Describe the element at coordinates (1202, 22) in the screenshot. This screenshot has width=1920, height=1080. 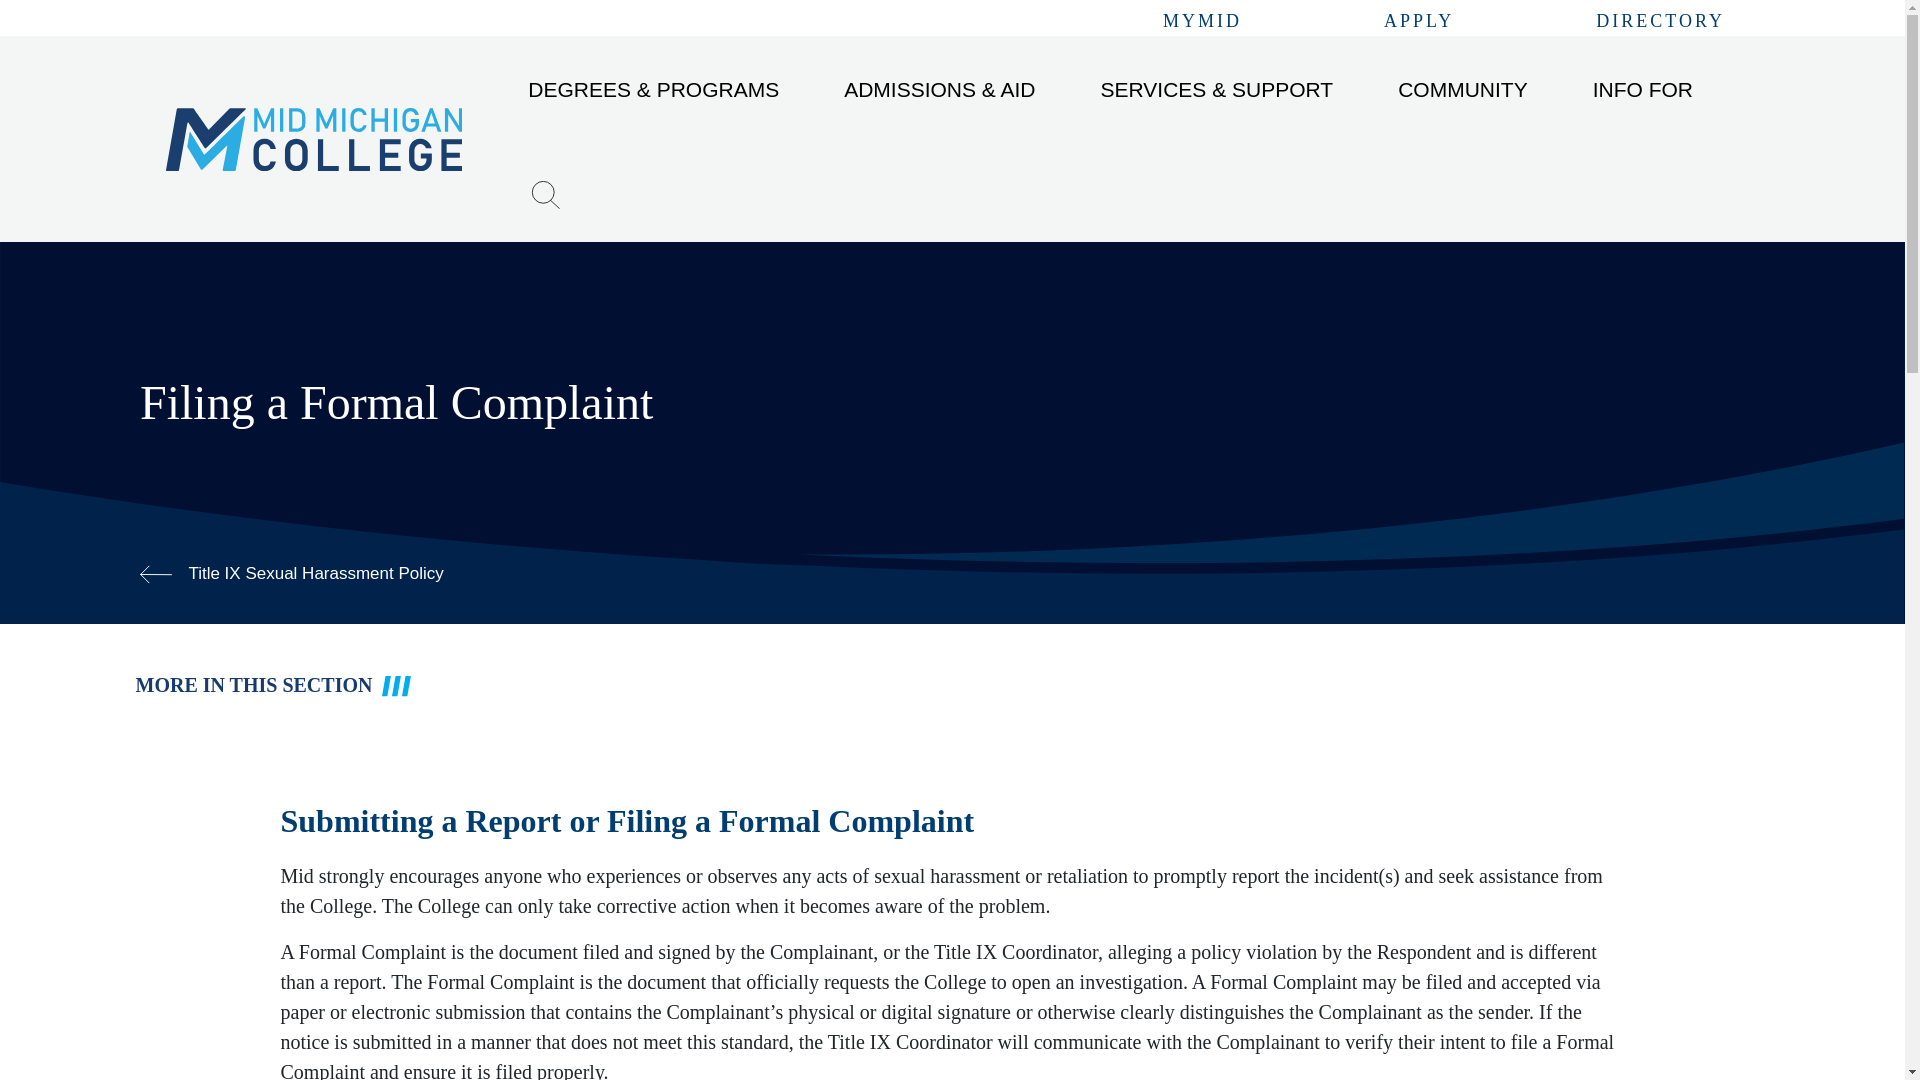
I see `MYMID` at that location.